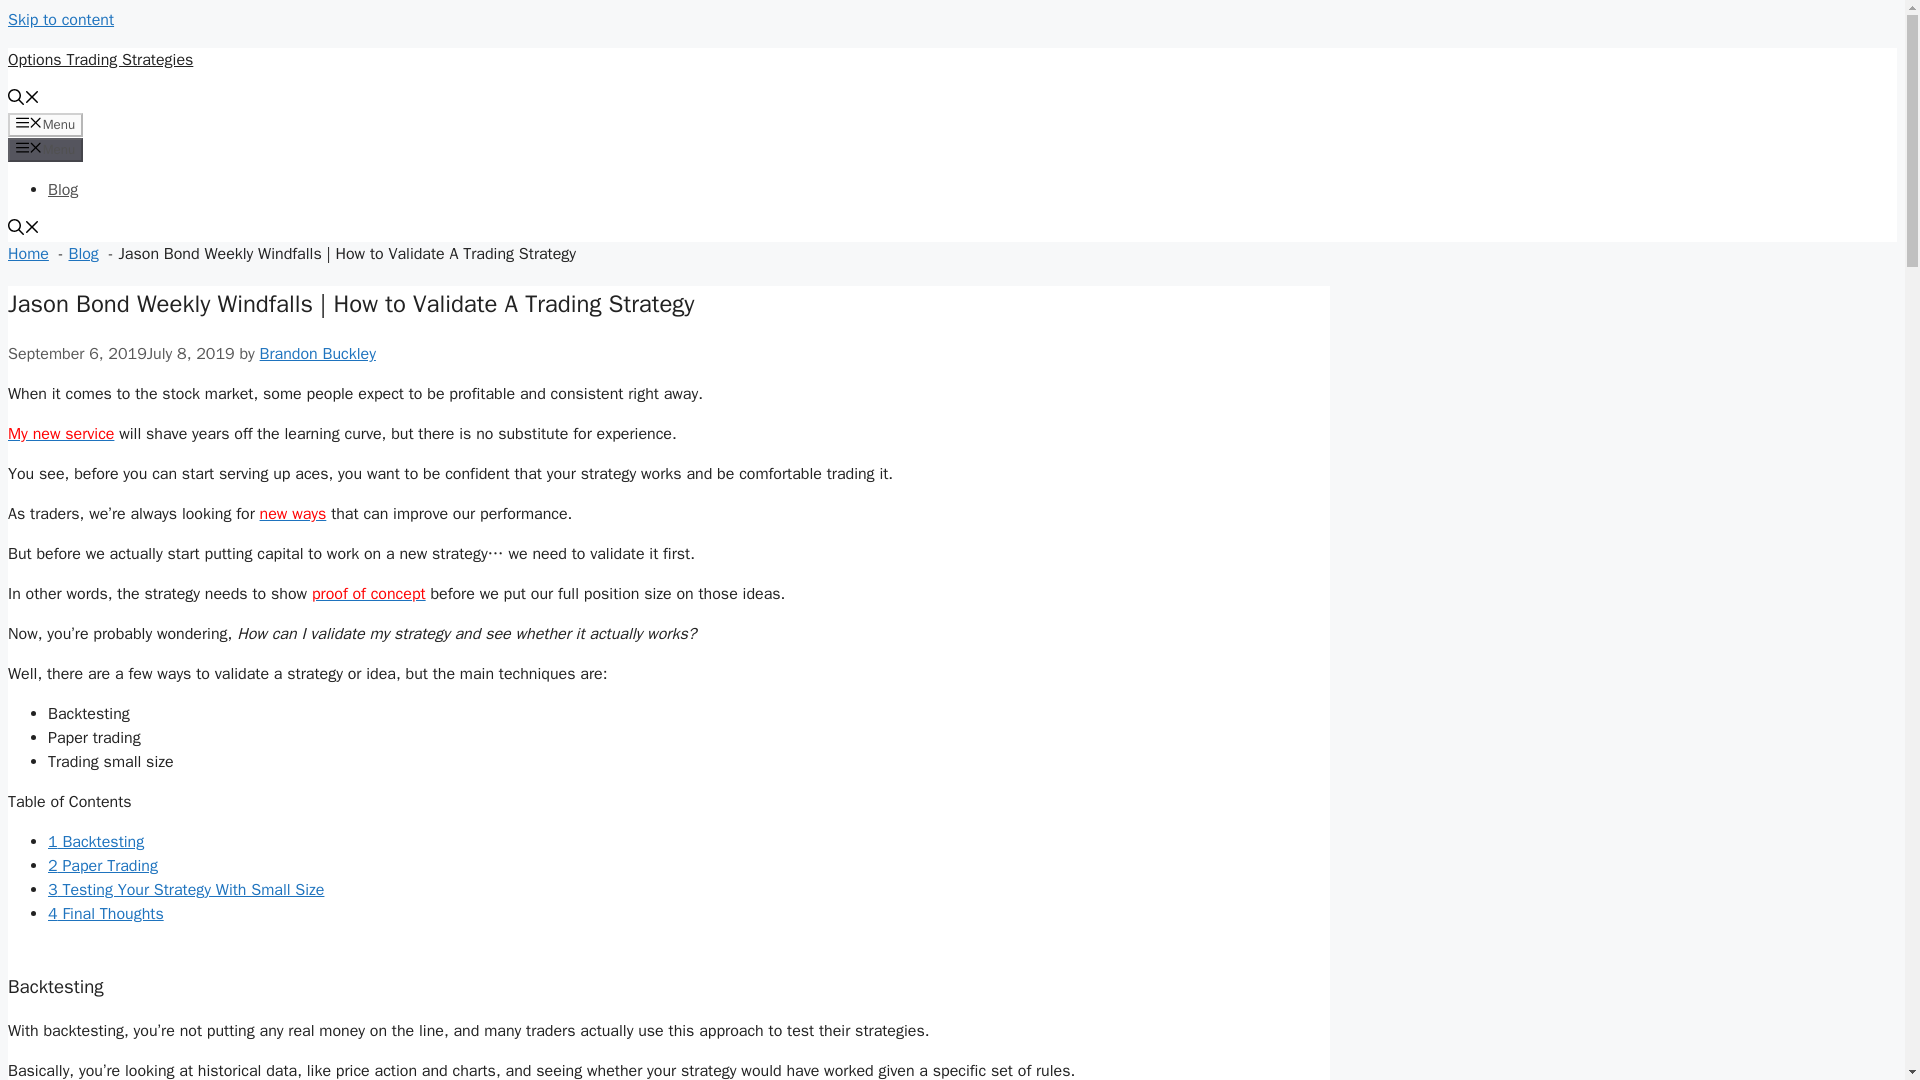 This screenshot has width=1920, height=1080. I want to click on 3 Testing Your Strategy With Small Size, so click(186, 890).